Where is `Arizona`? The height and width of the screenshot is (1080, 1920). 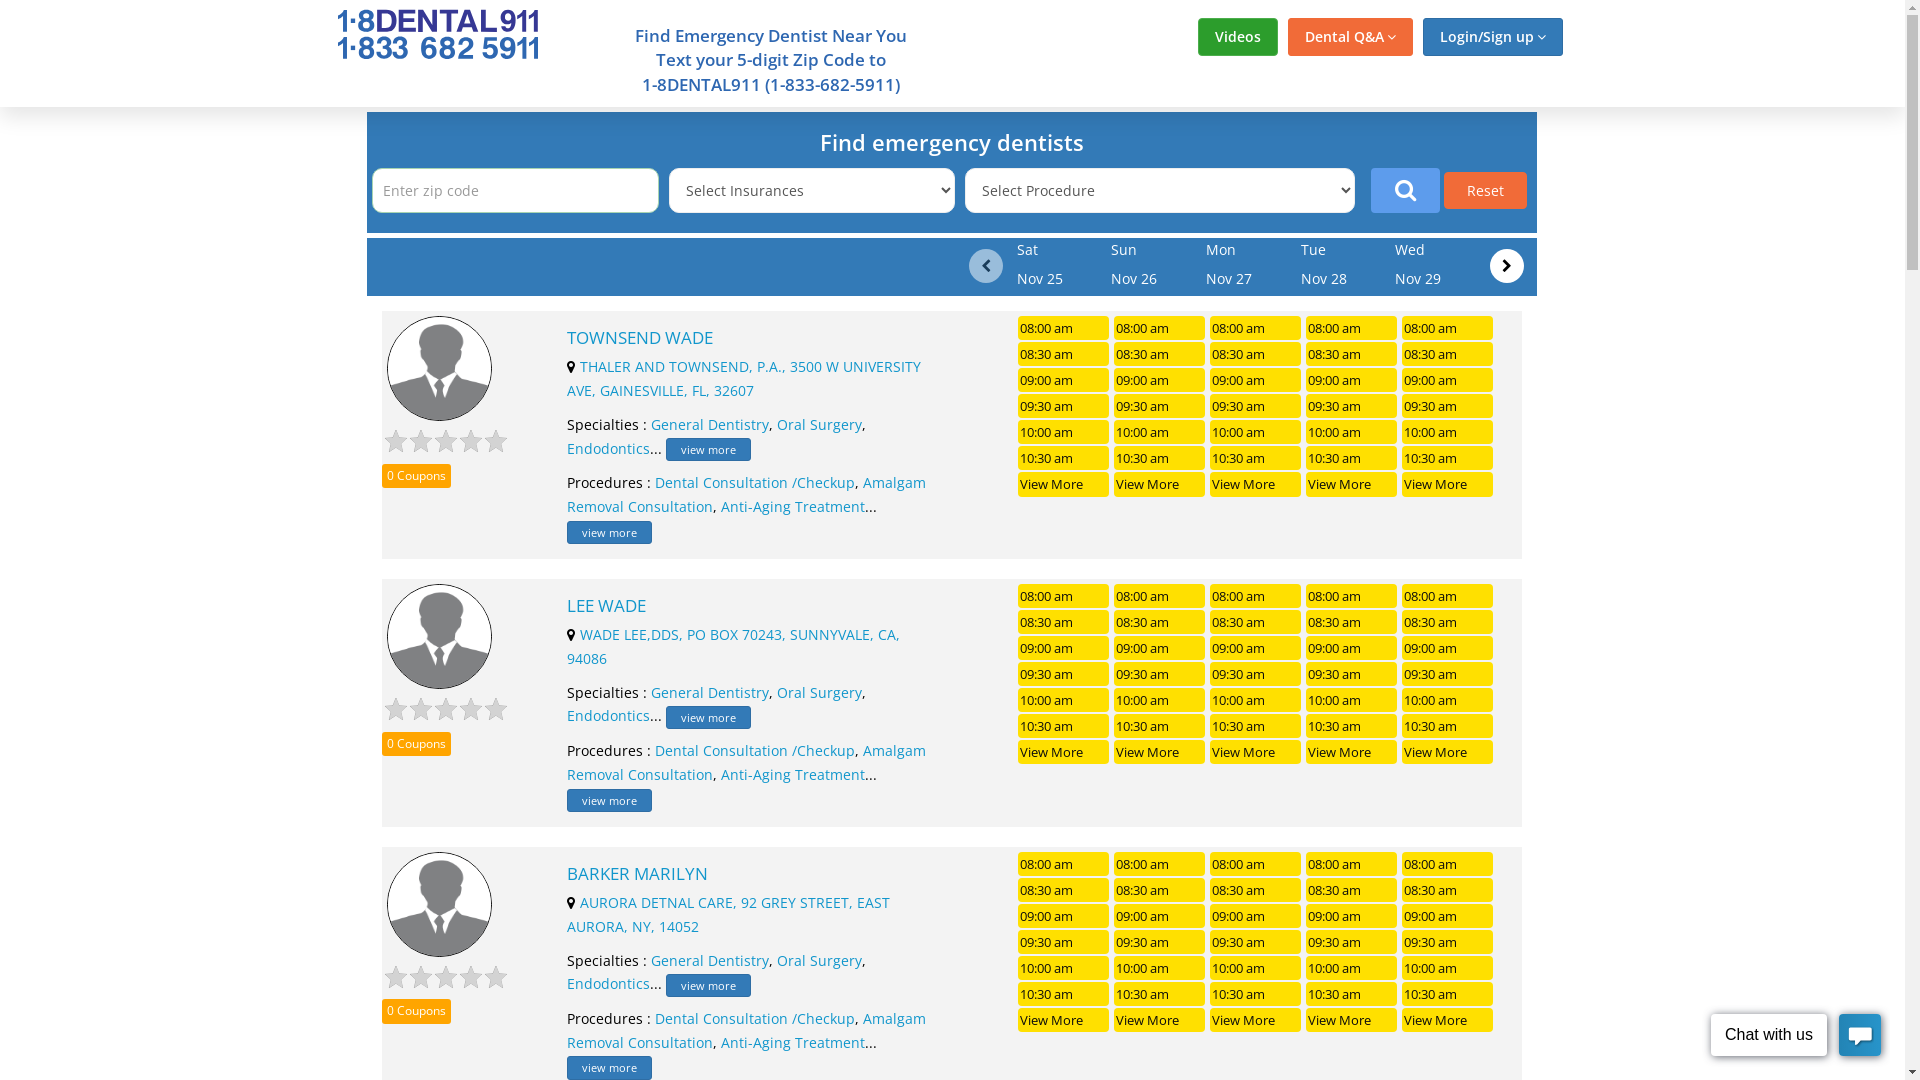 Arizona is located at coordinates (429, 516).